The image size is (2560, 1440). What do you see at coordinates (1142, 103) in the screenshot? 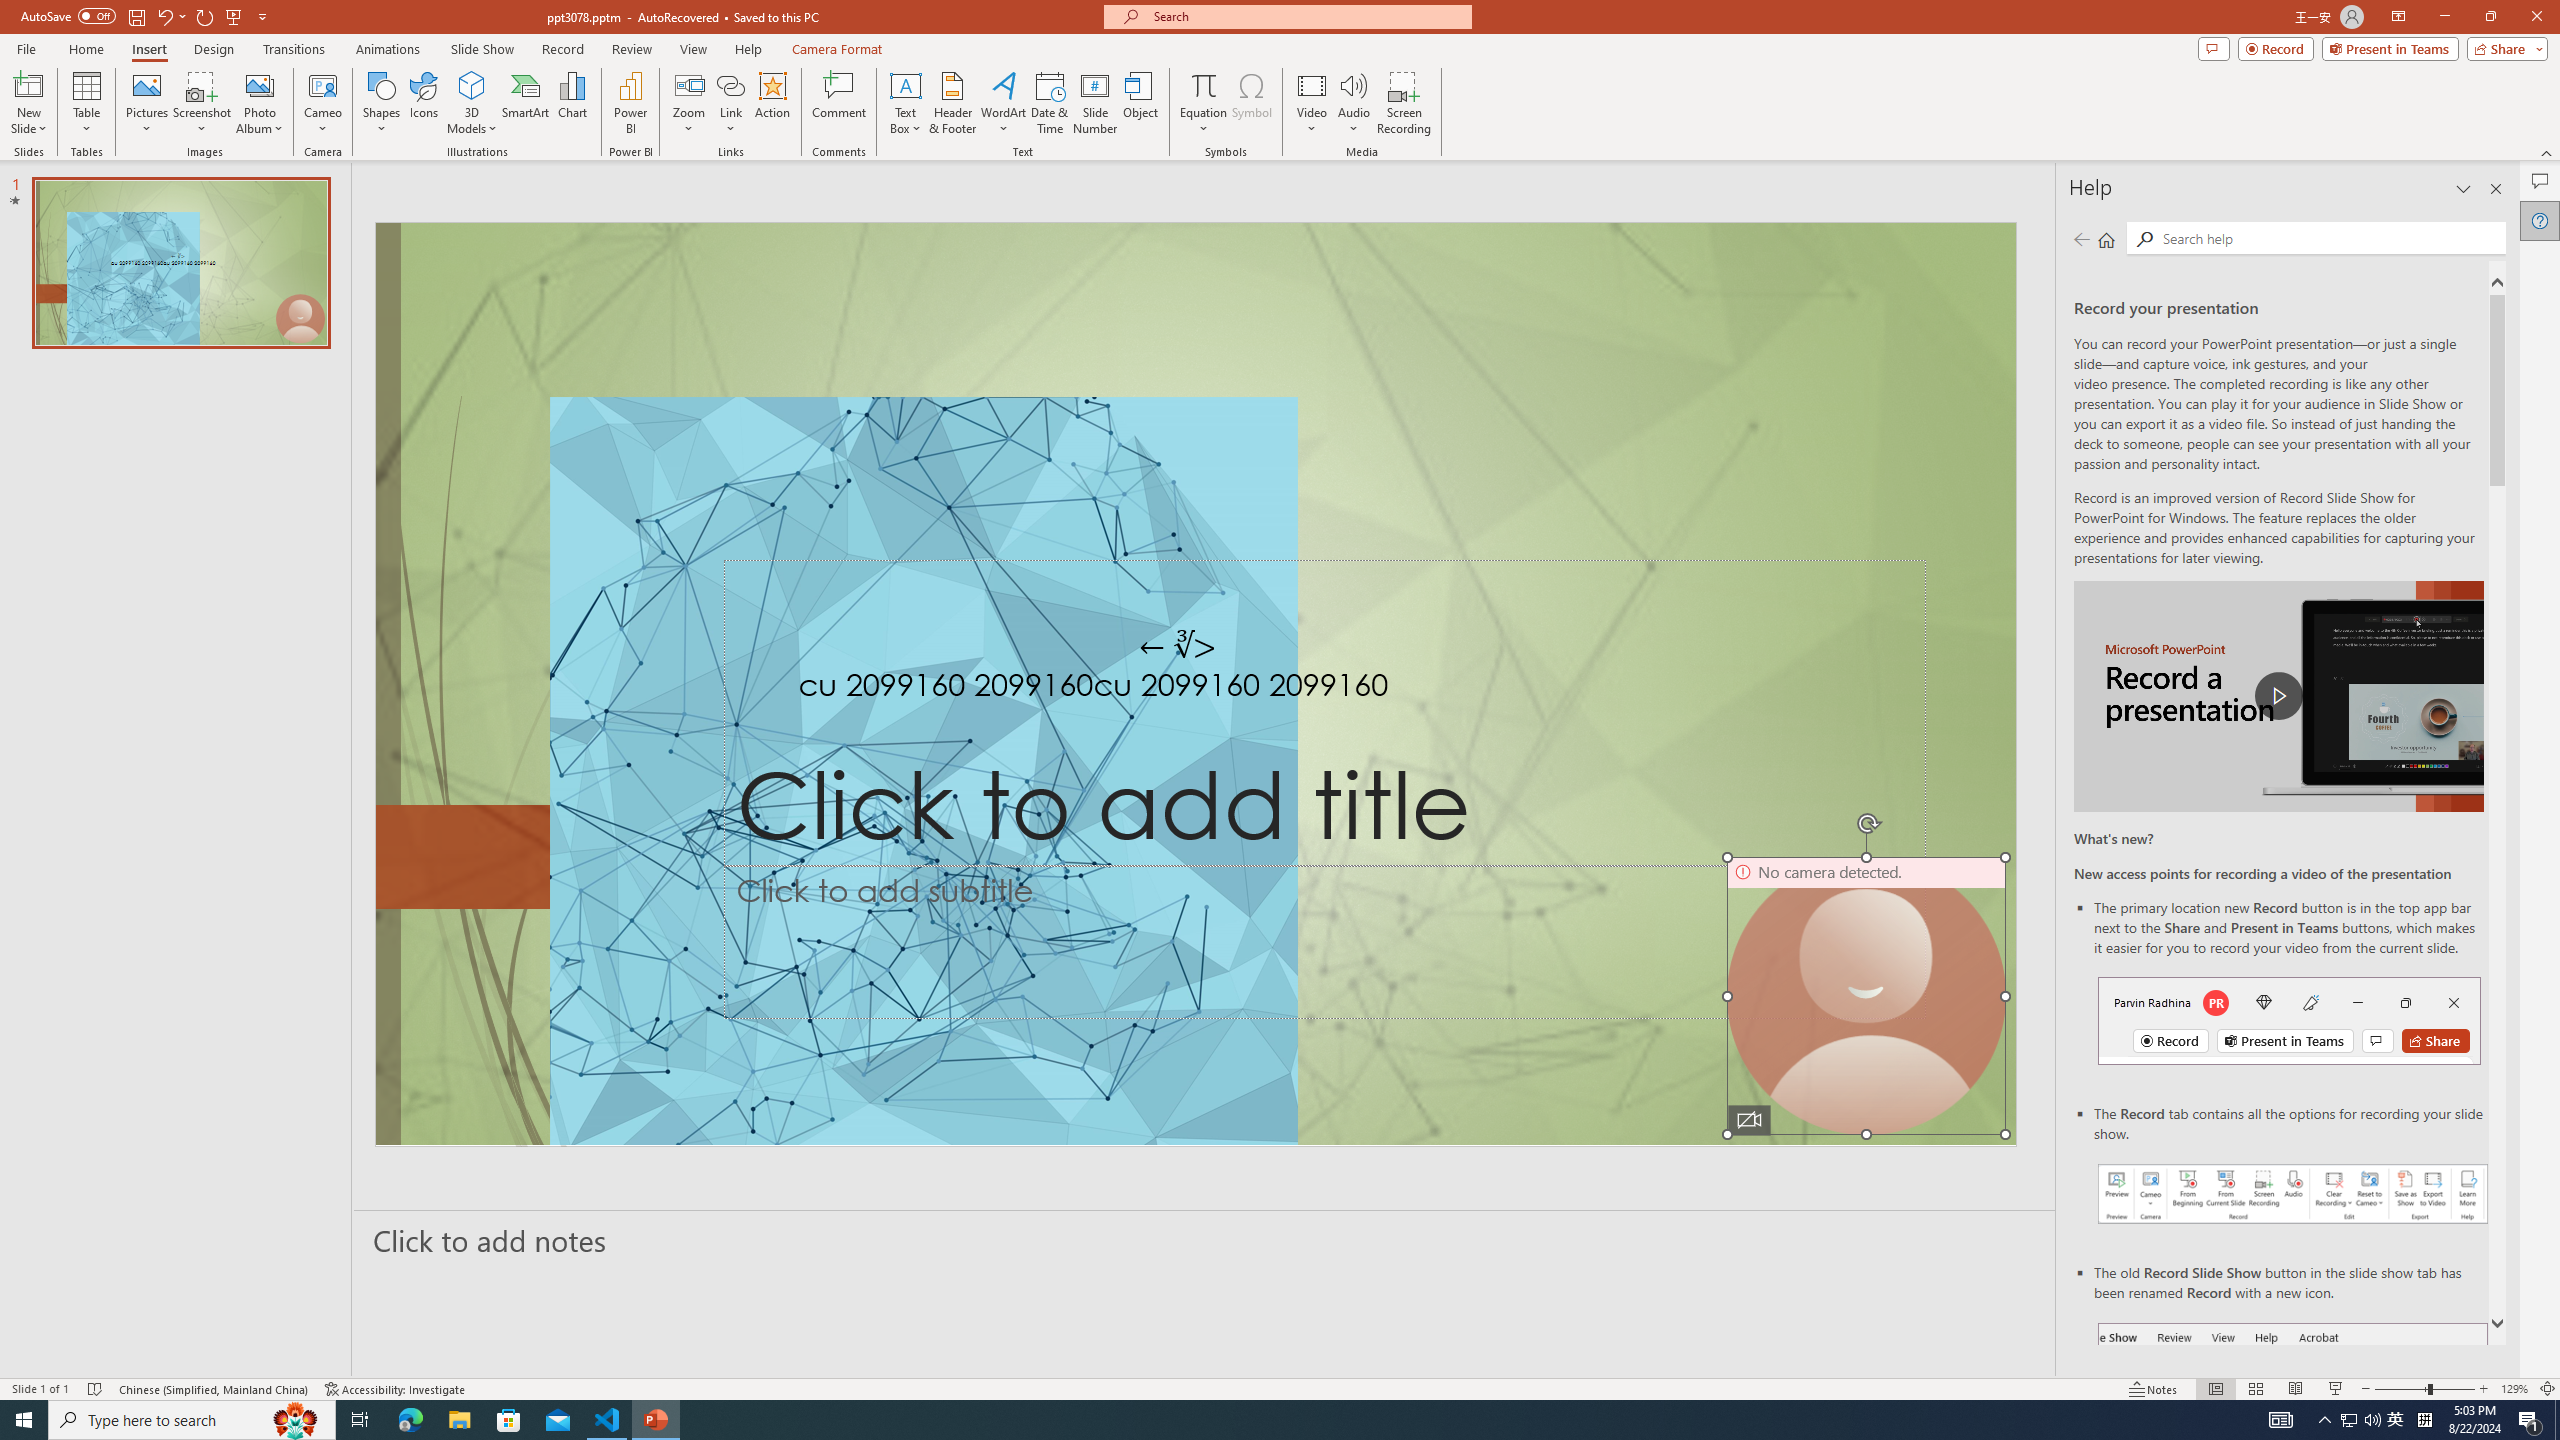
I see `Object...` at bounding box center [1142, 103].